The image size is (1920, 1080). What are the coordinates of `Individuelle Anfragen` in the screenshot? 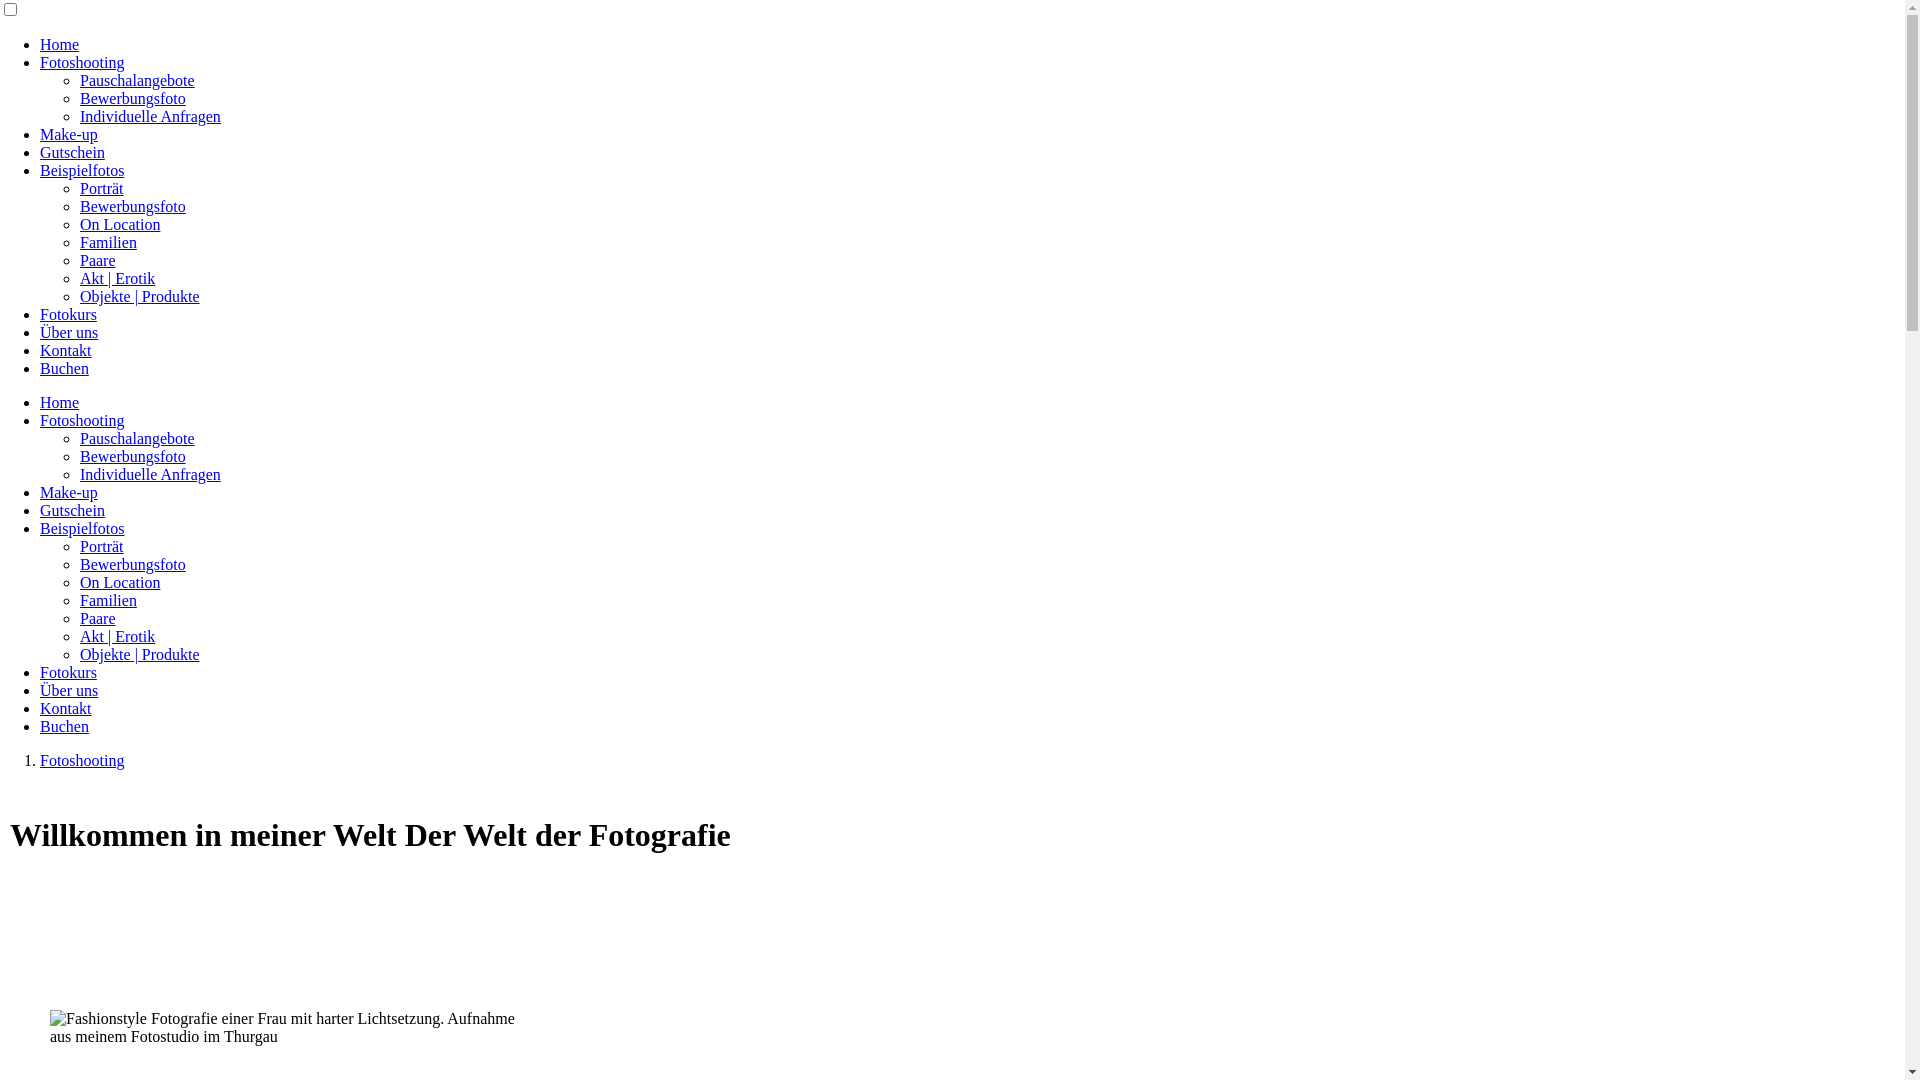 It's located at (150, 474).